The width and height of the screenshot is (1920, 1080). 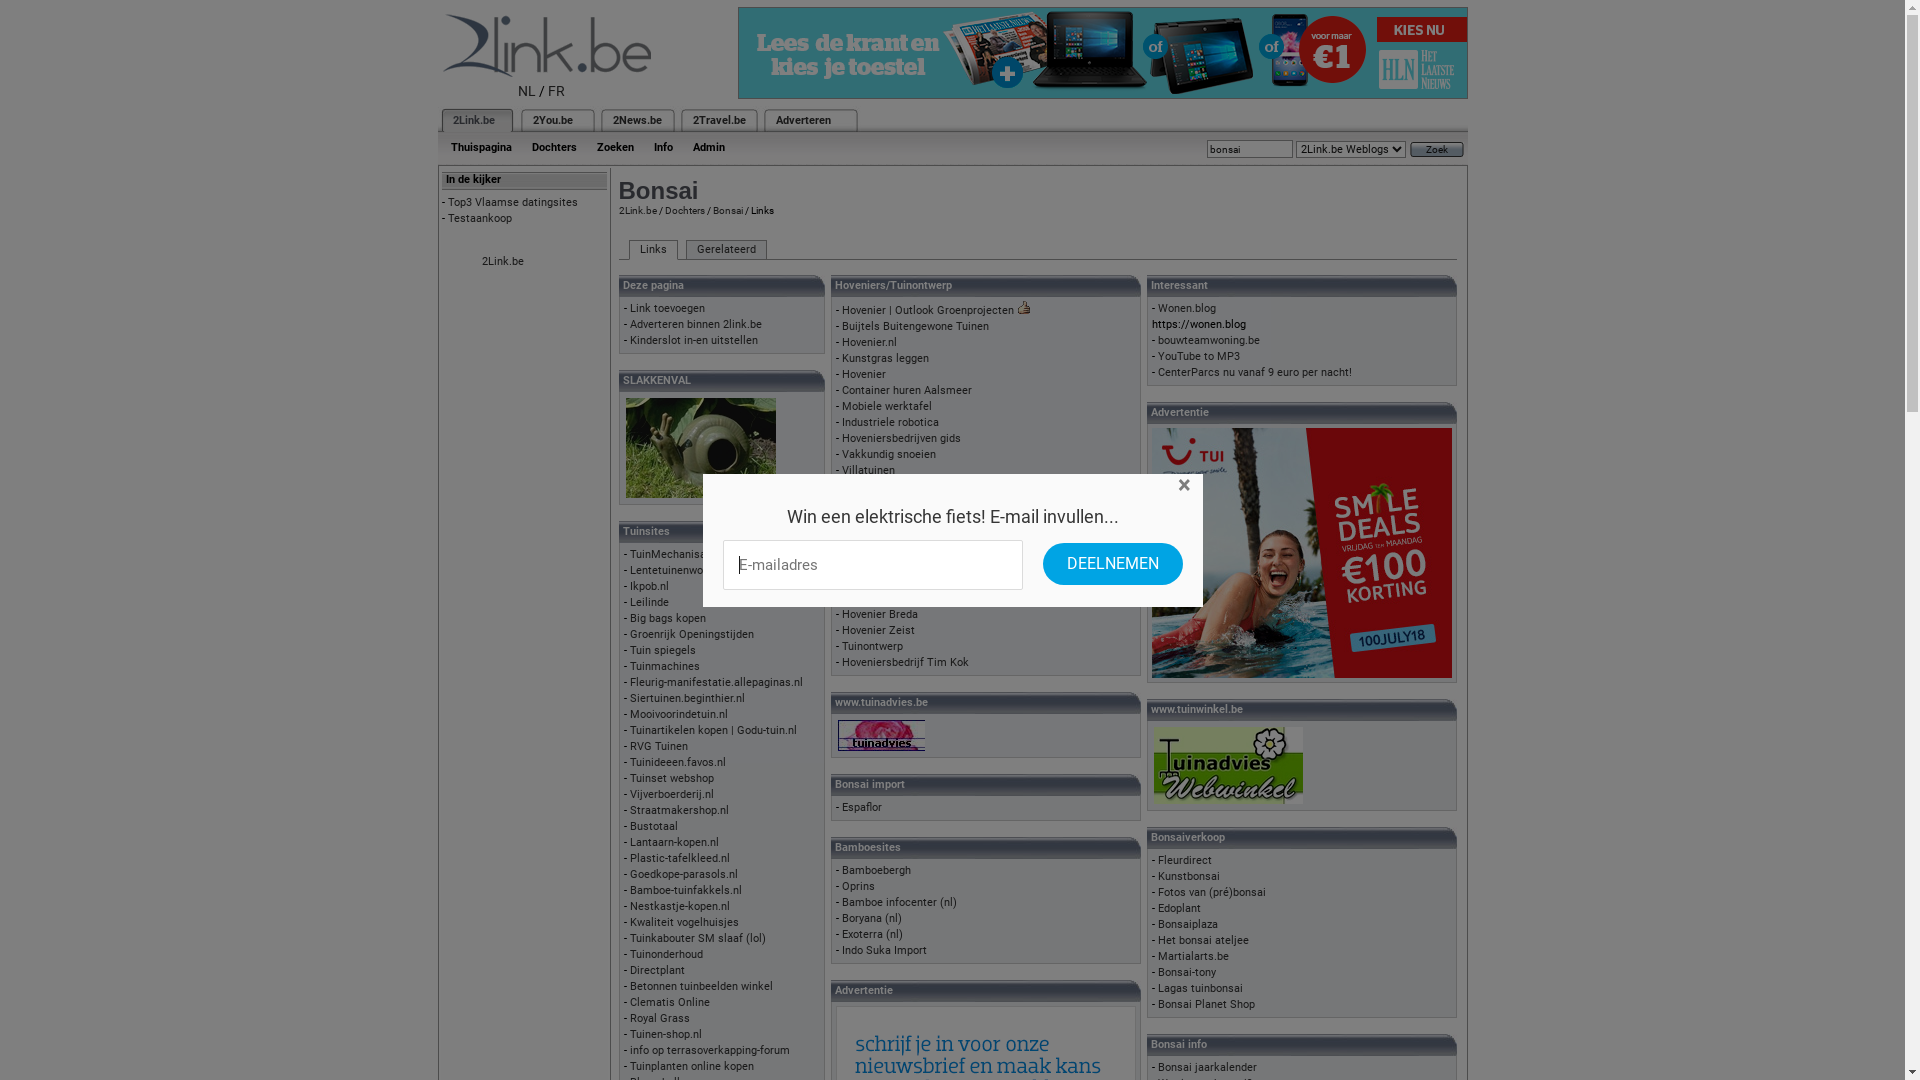 I want to click on Tuinmachines, so click(x=665, y=666).